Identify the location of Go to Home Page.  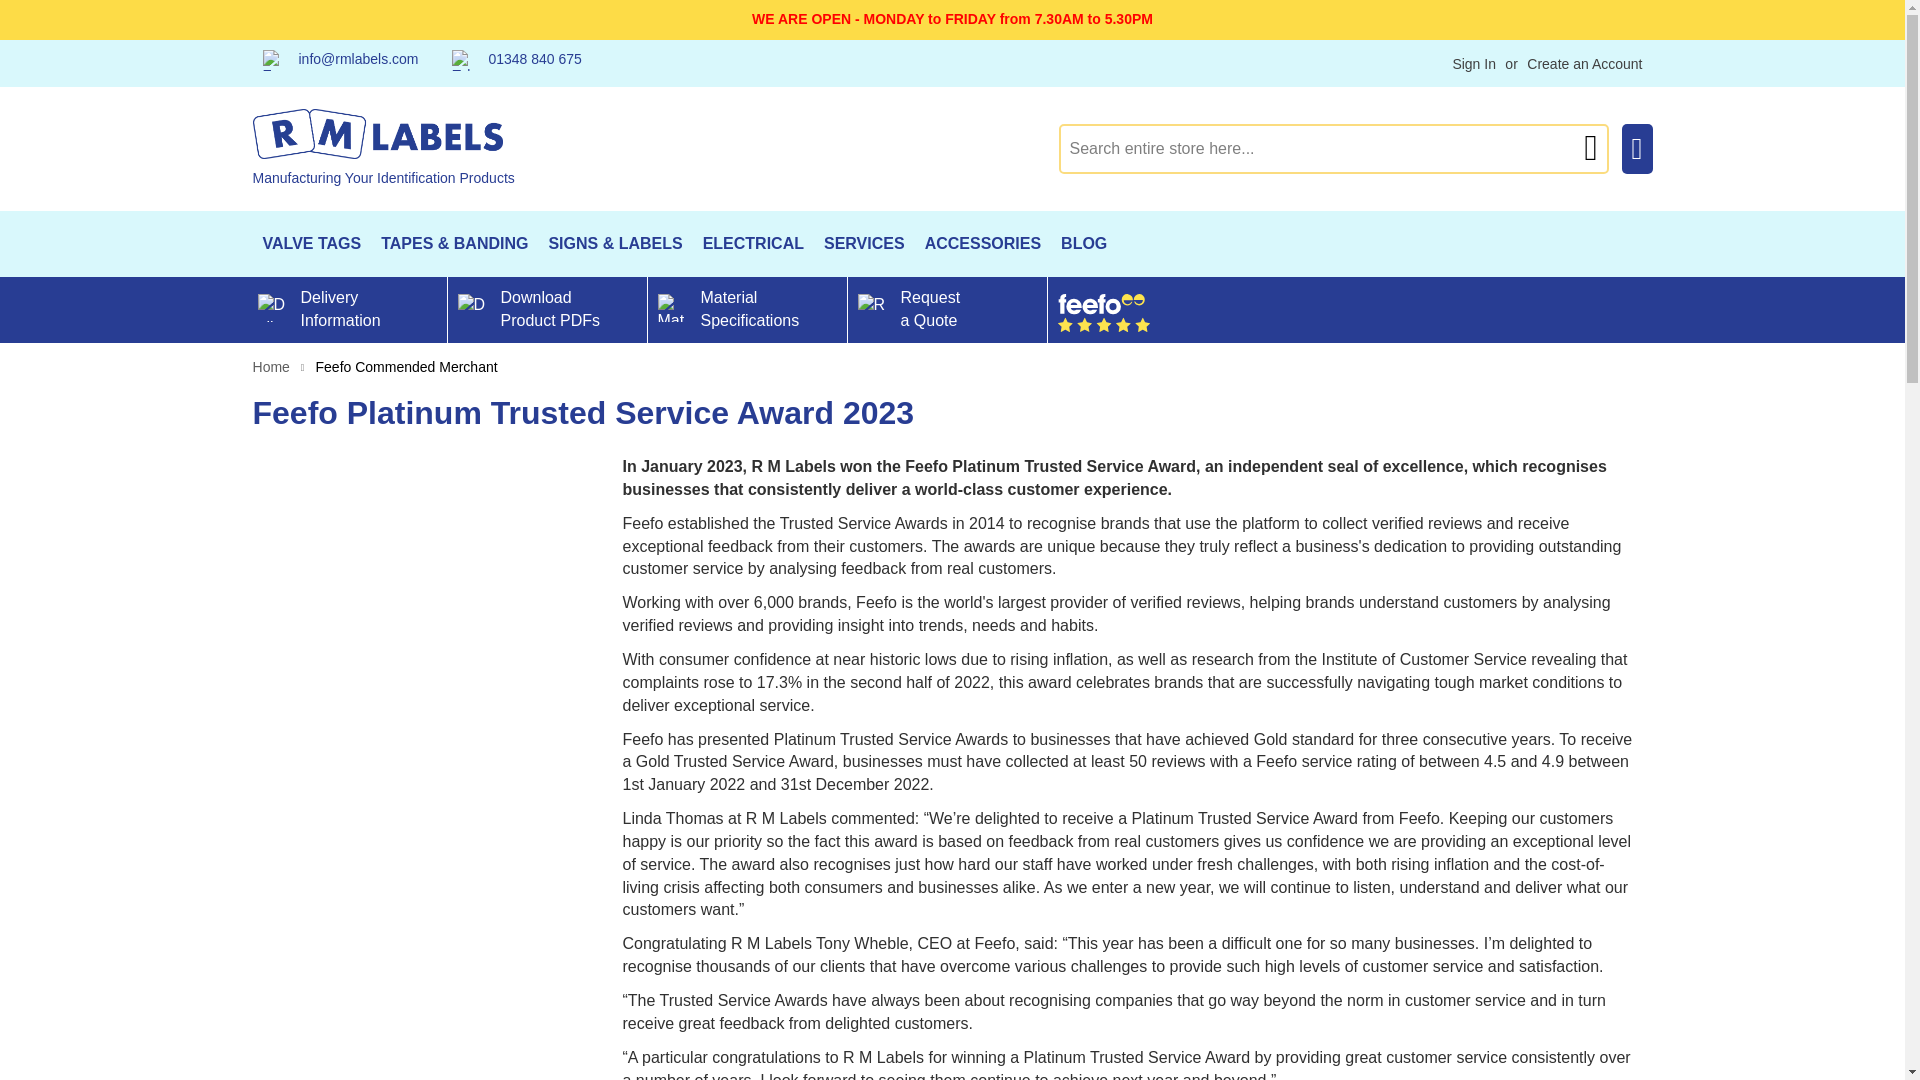
(270, 366).